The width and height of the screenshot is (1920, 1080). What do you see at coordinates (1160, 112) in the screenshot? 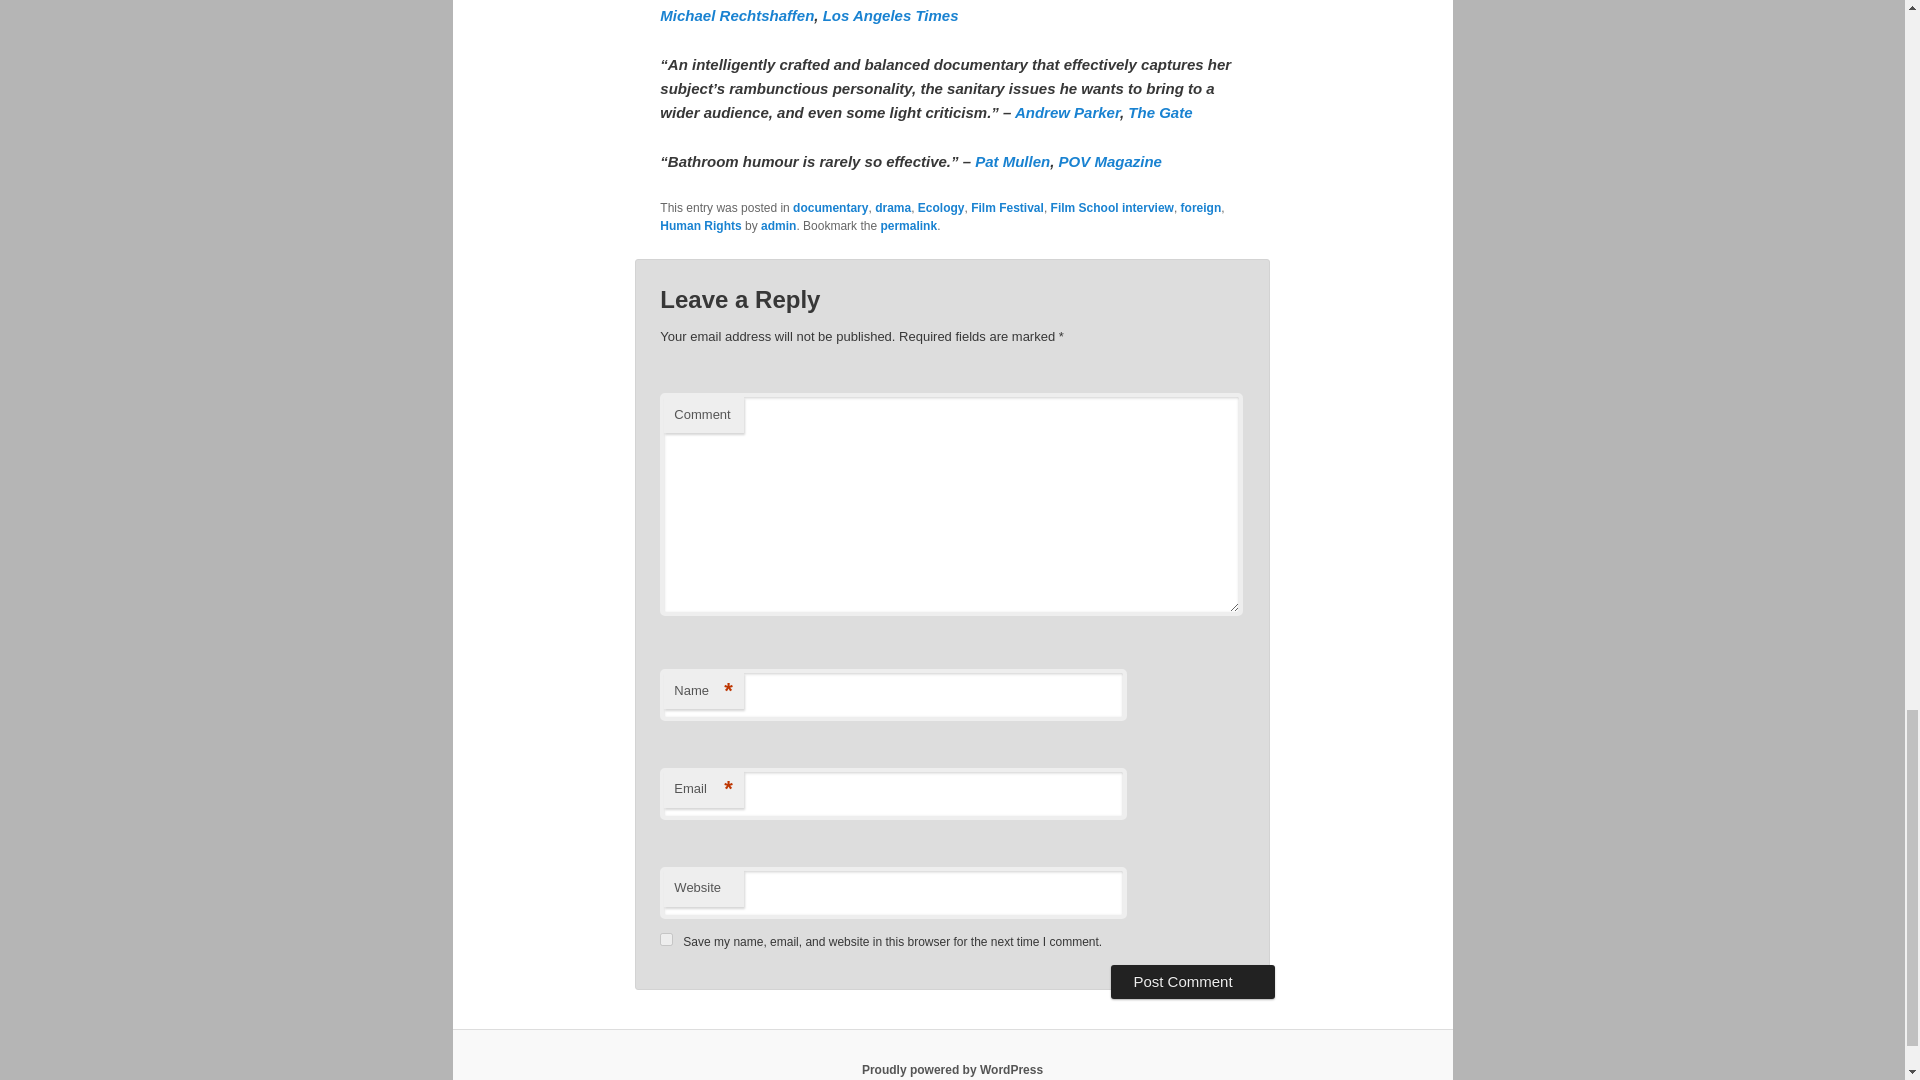
I see `The Gate` at bounding box center [1160, 112].